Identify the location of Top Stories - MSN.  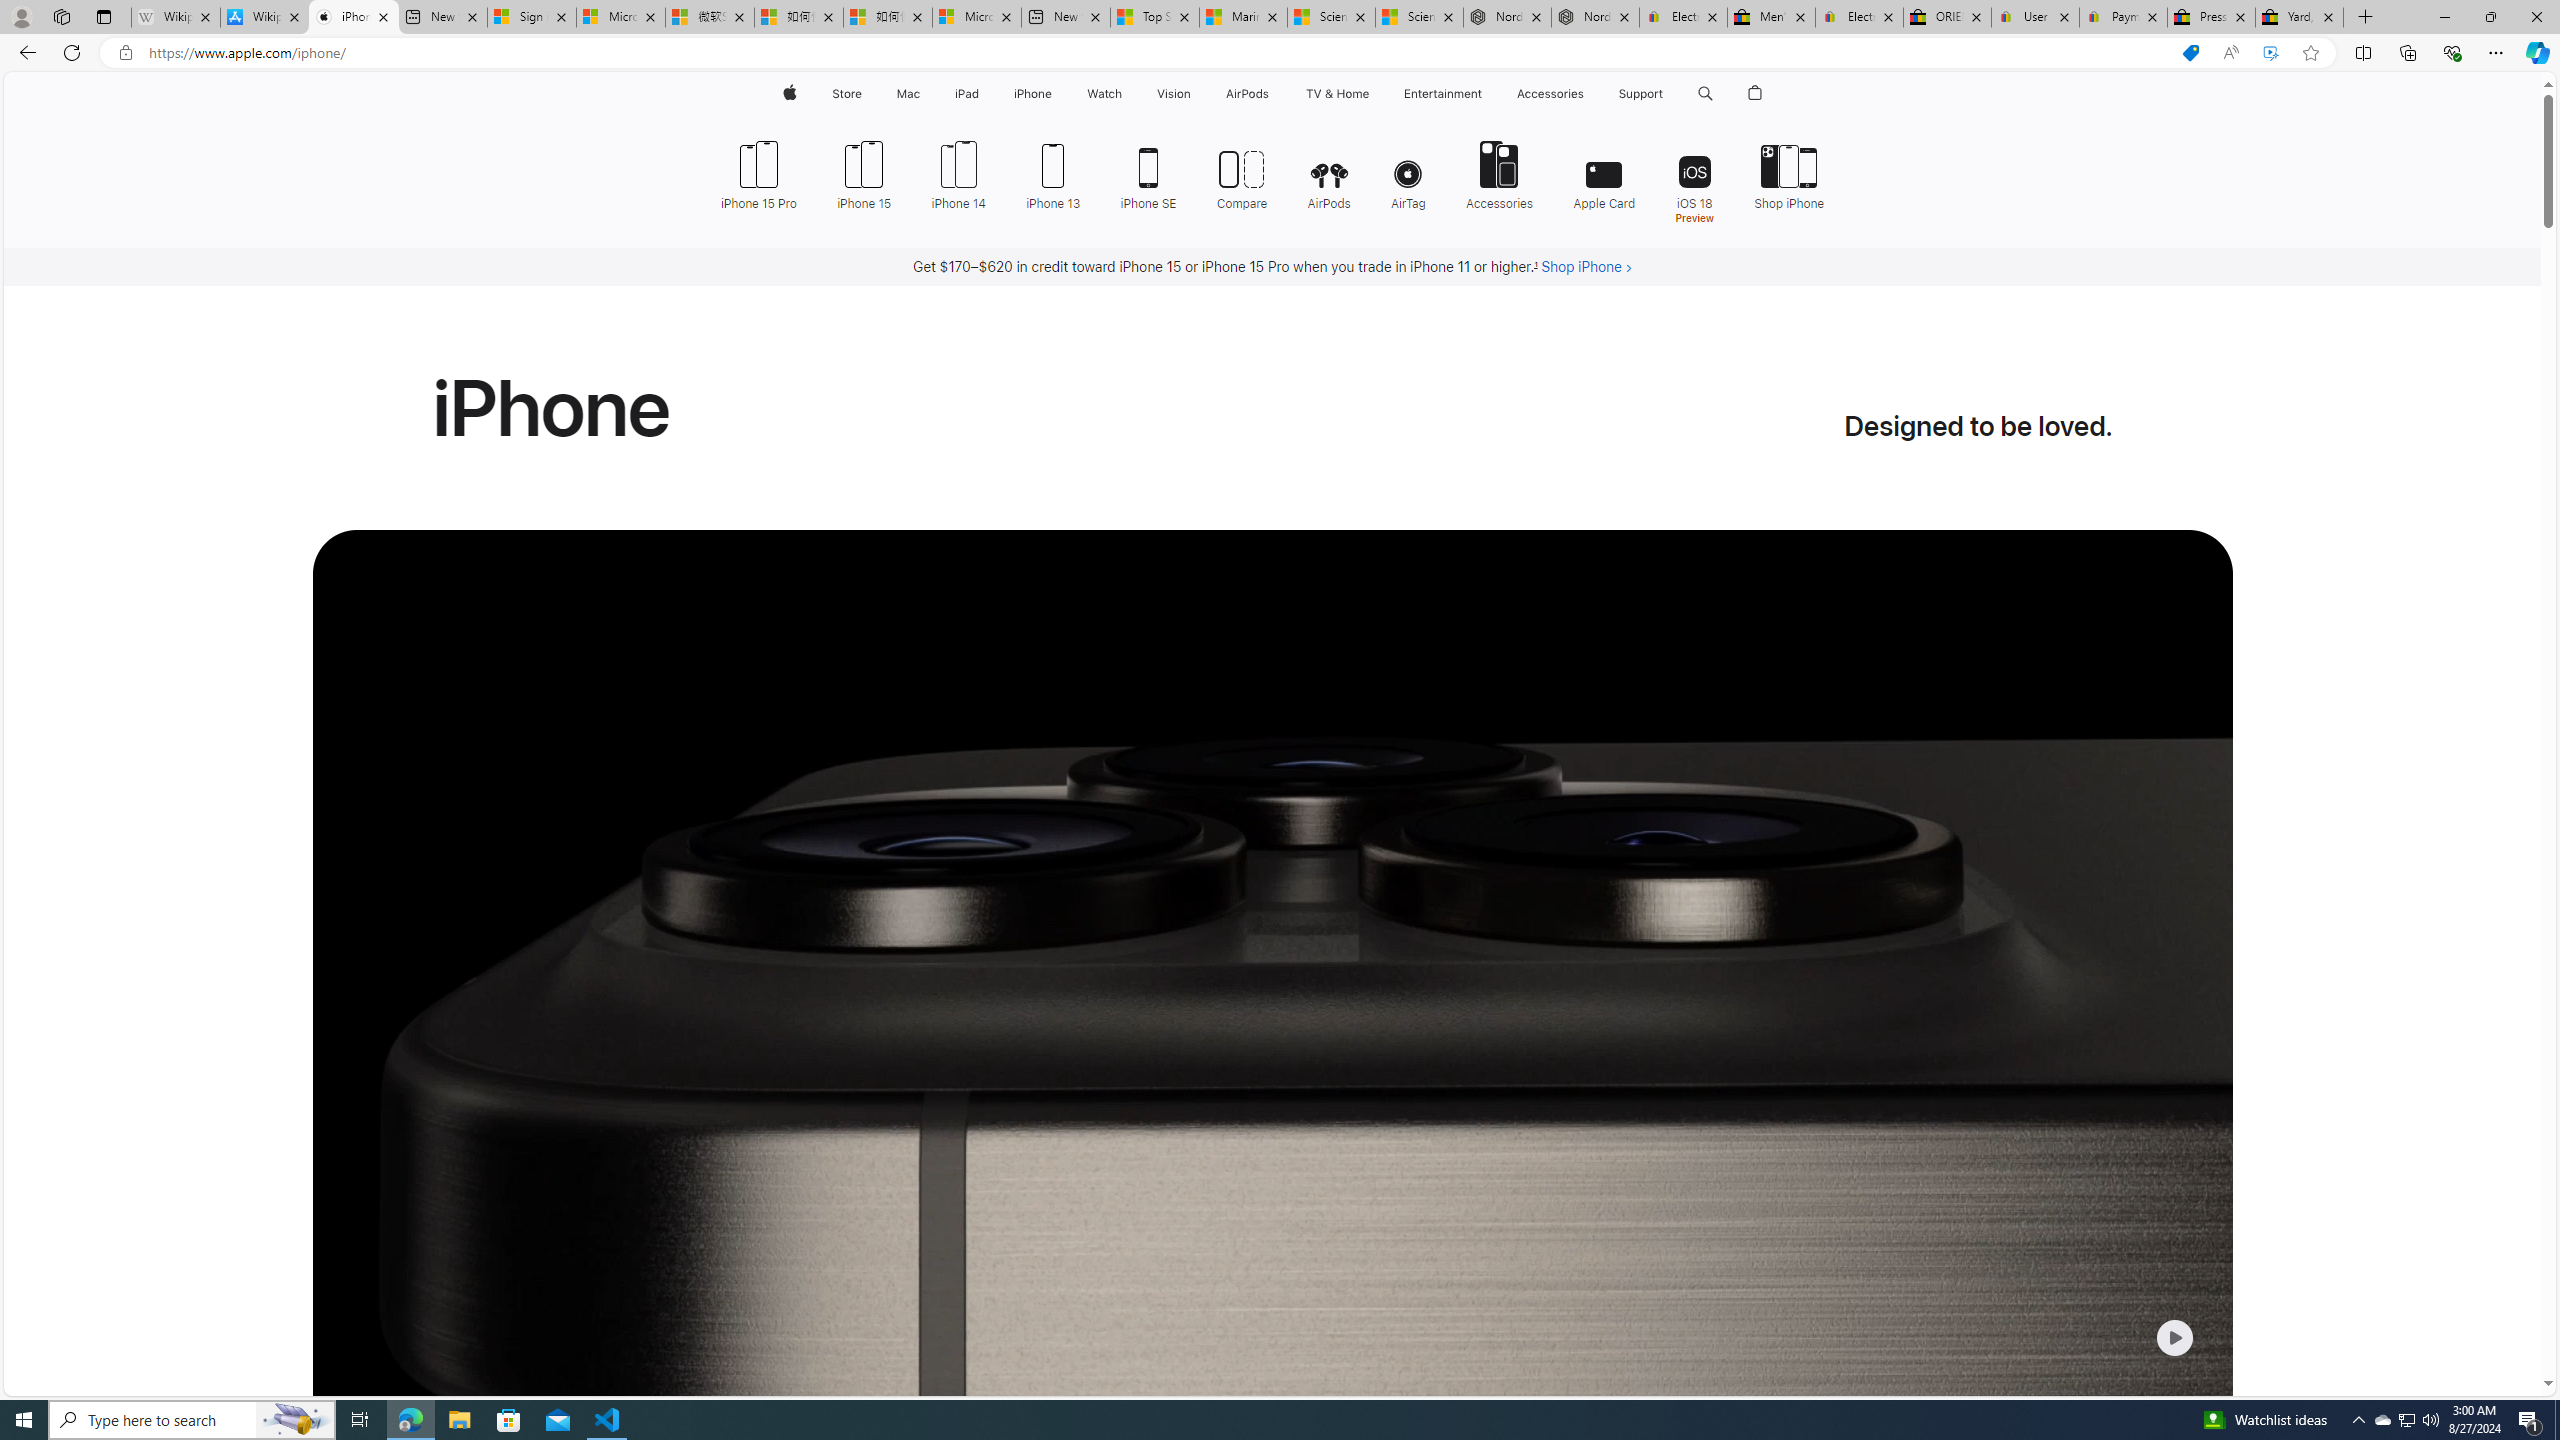
(1154, 17).